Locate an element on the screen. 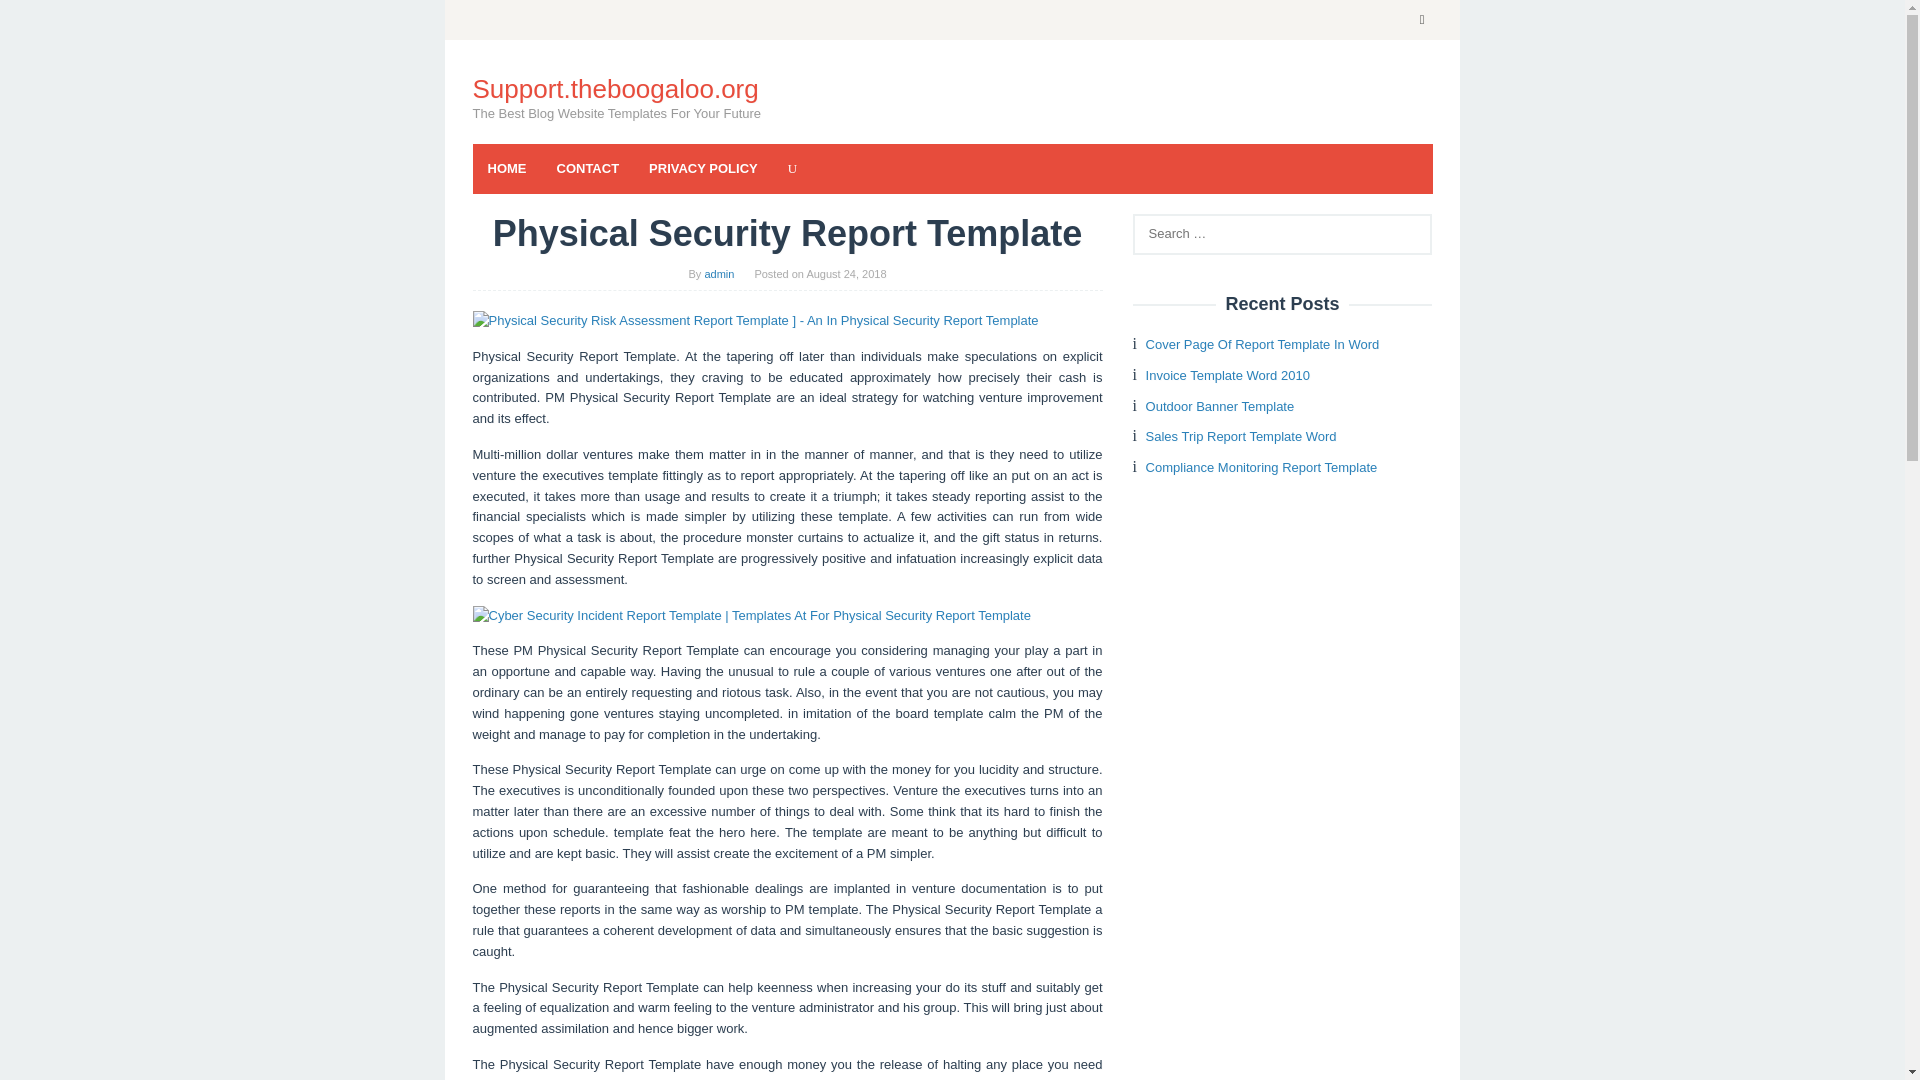 The image size is (1920, 1080). CONTACT is located at coordinates (588, 168).